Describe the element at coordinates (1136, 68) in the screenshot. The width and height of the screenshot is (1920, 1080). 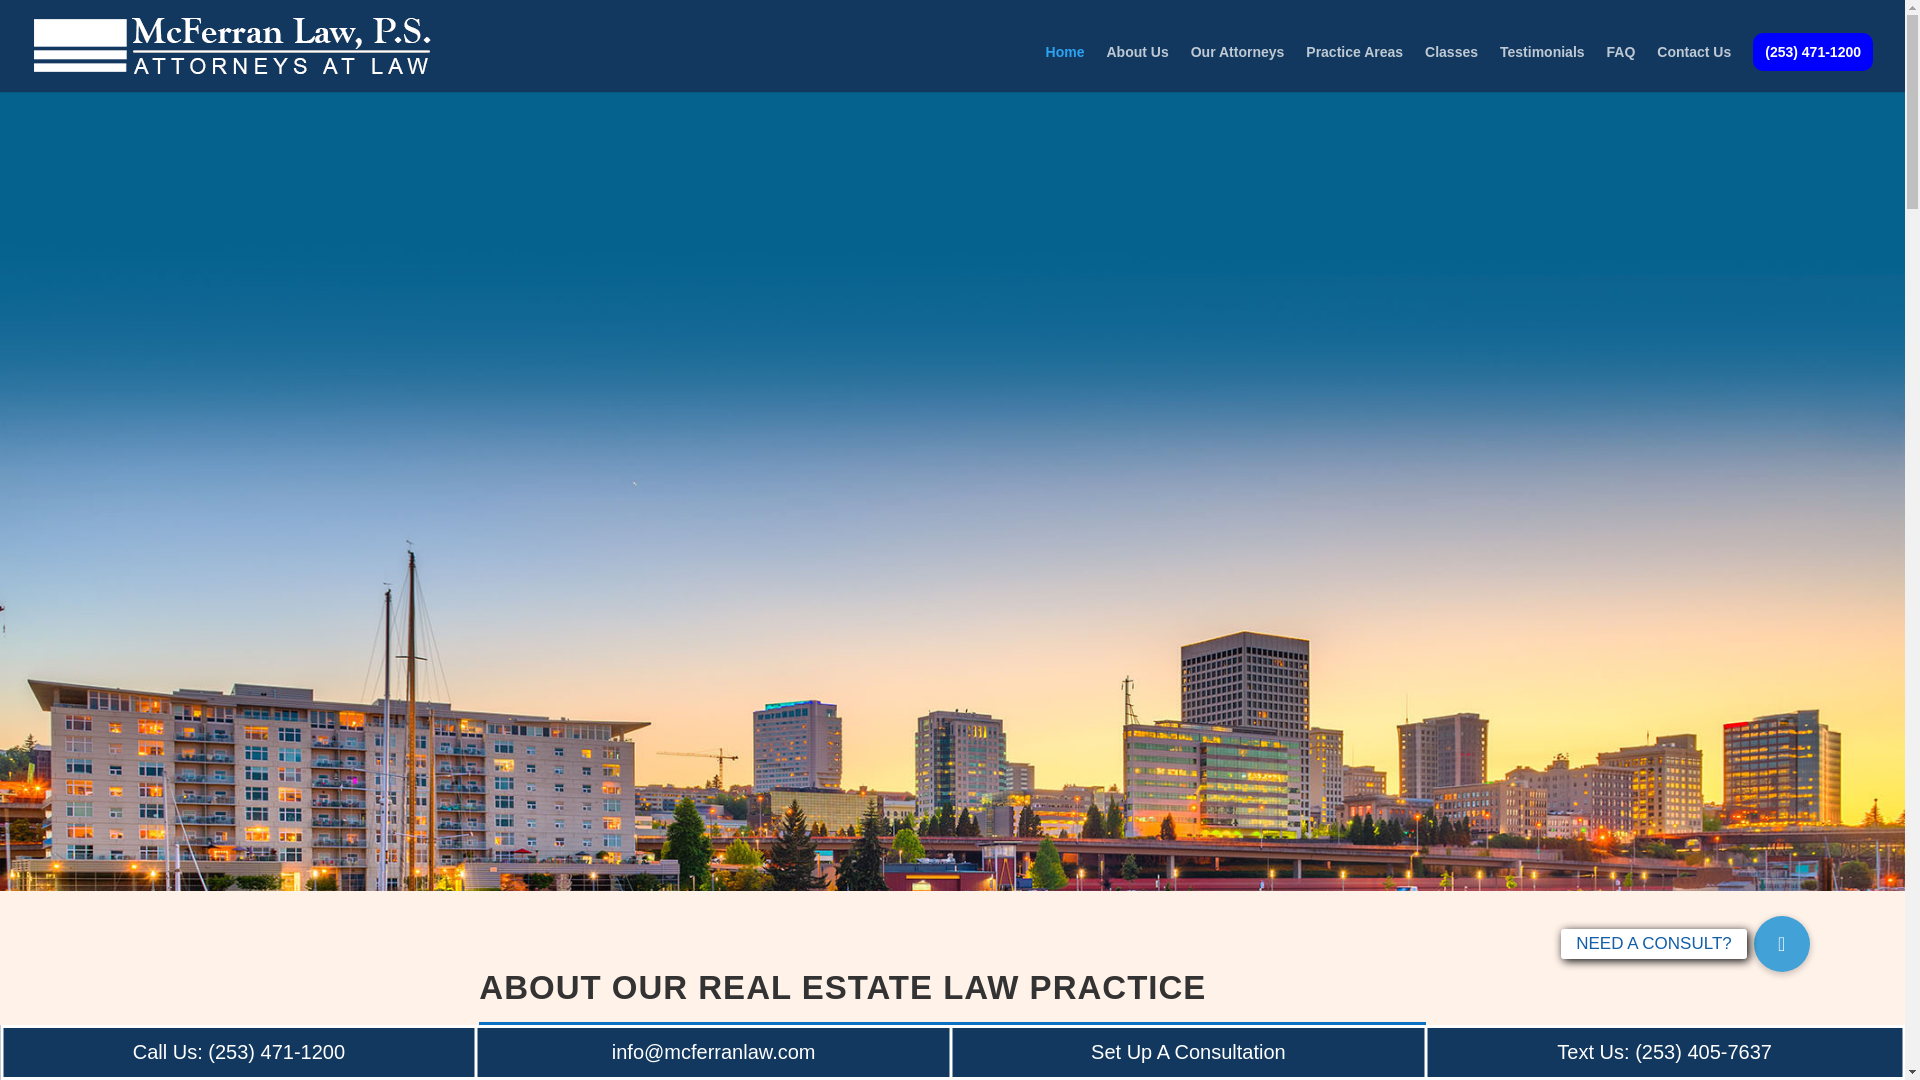
I see `About Us` at that location.